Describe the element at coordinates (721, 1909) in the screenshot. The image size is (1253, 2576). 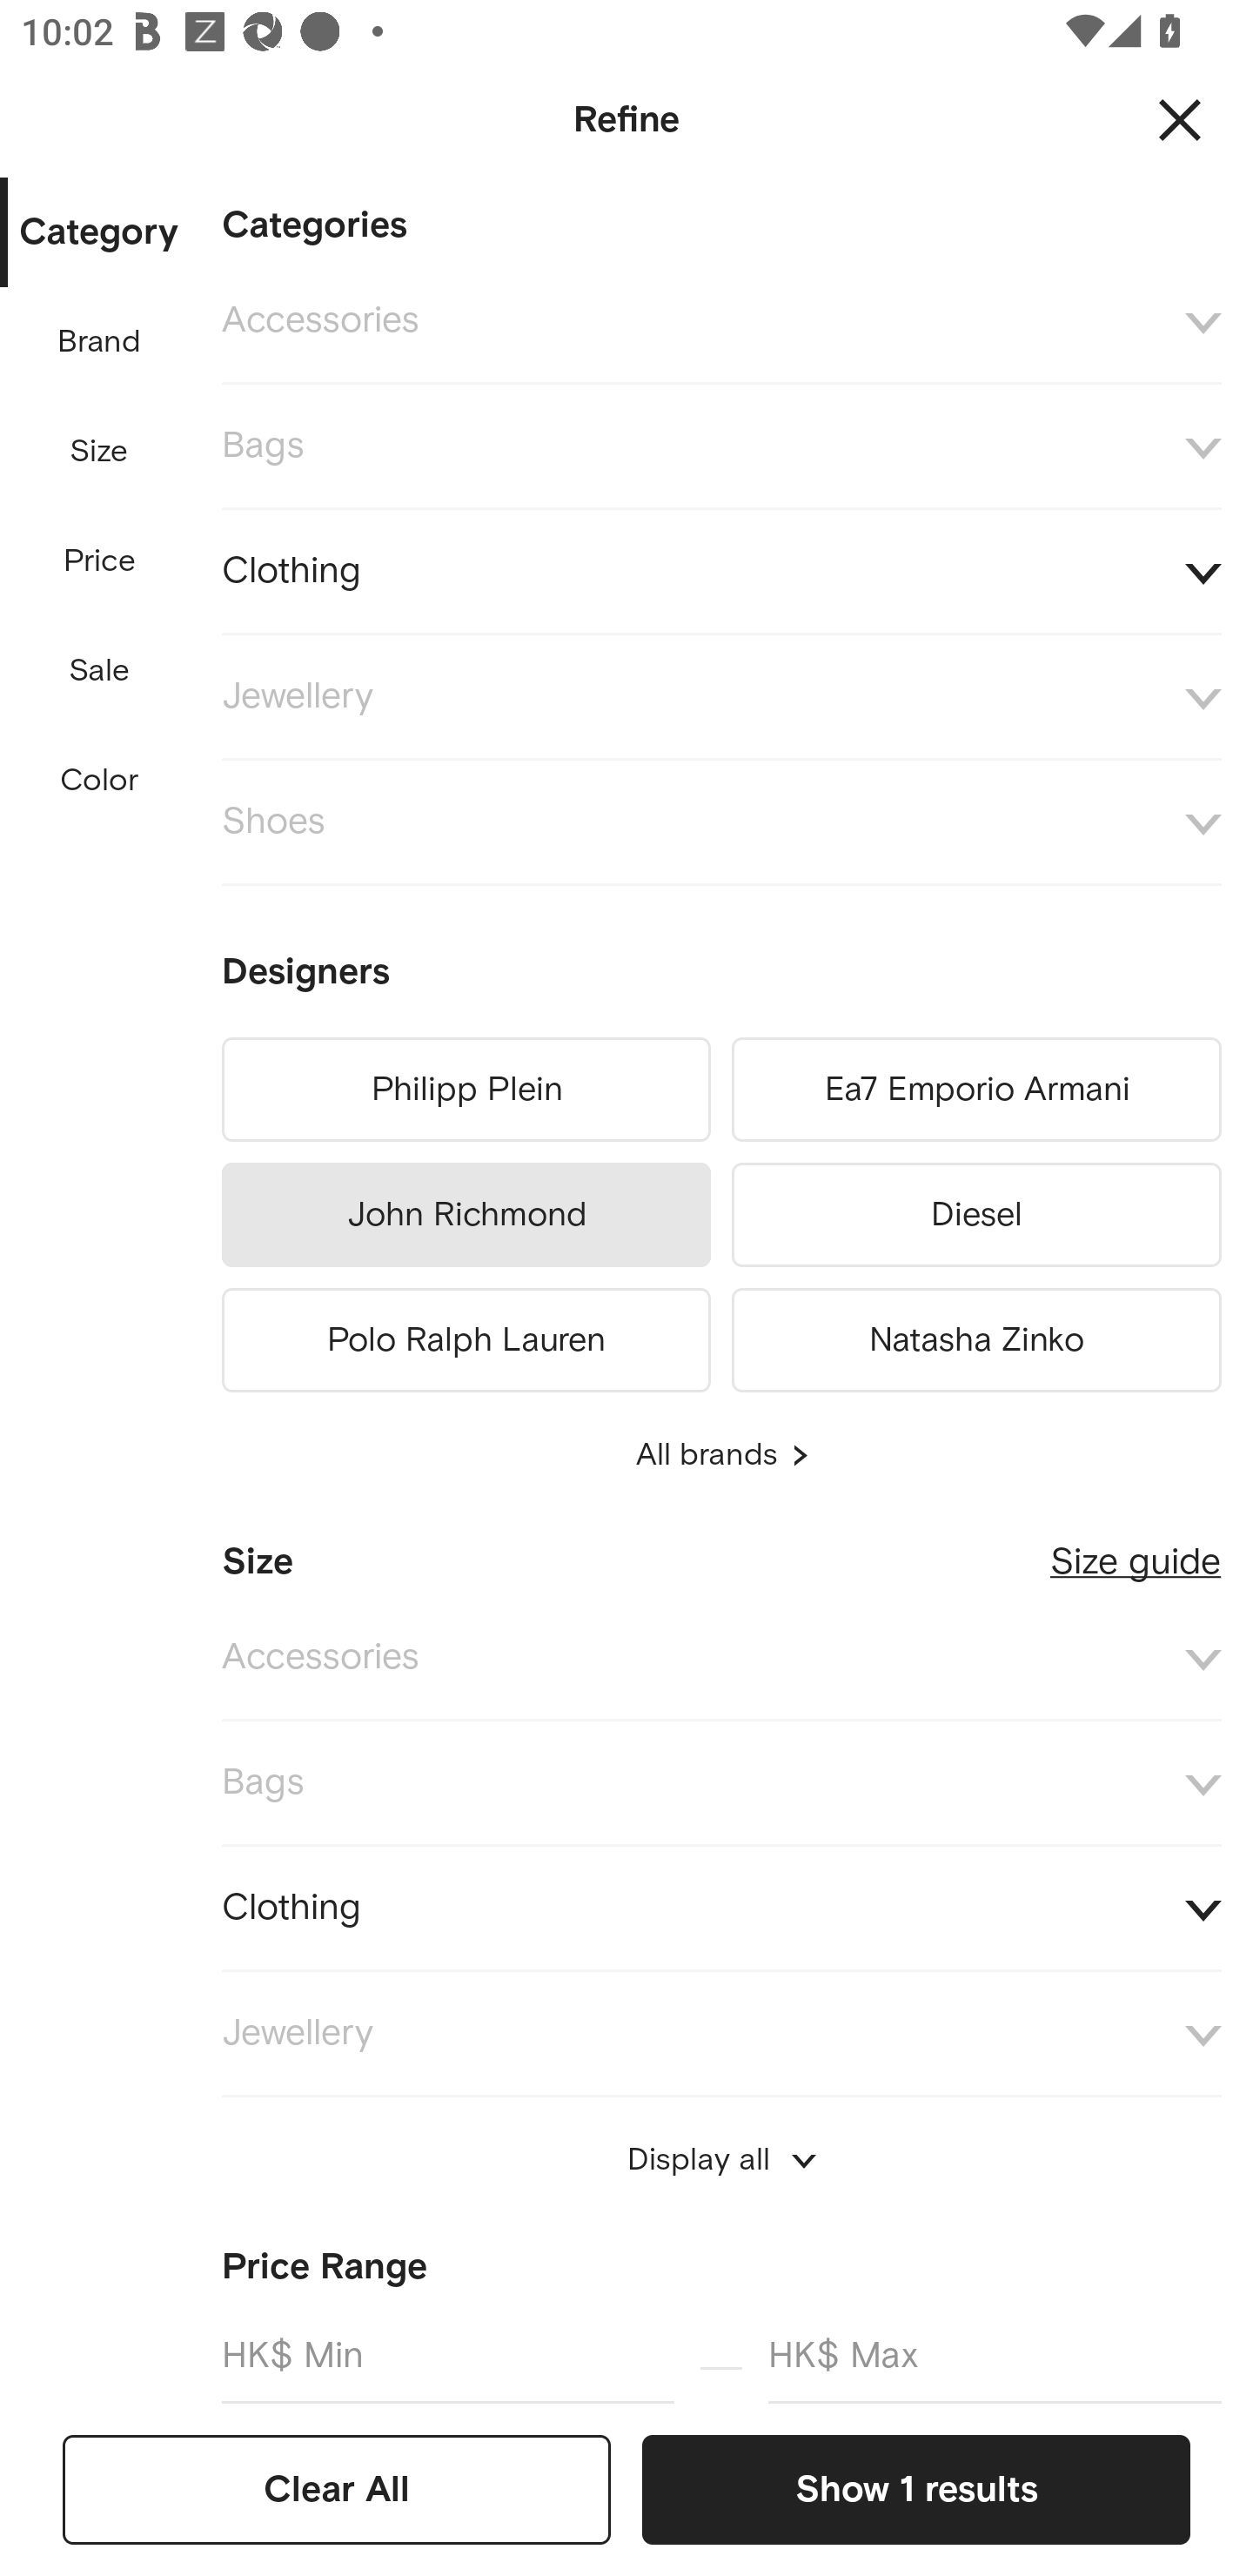
I see `Clothing` at that location.